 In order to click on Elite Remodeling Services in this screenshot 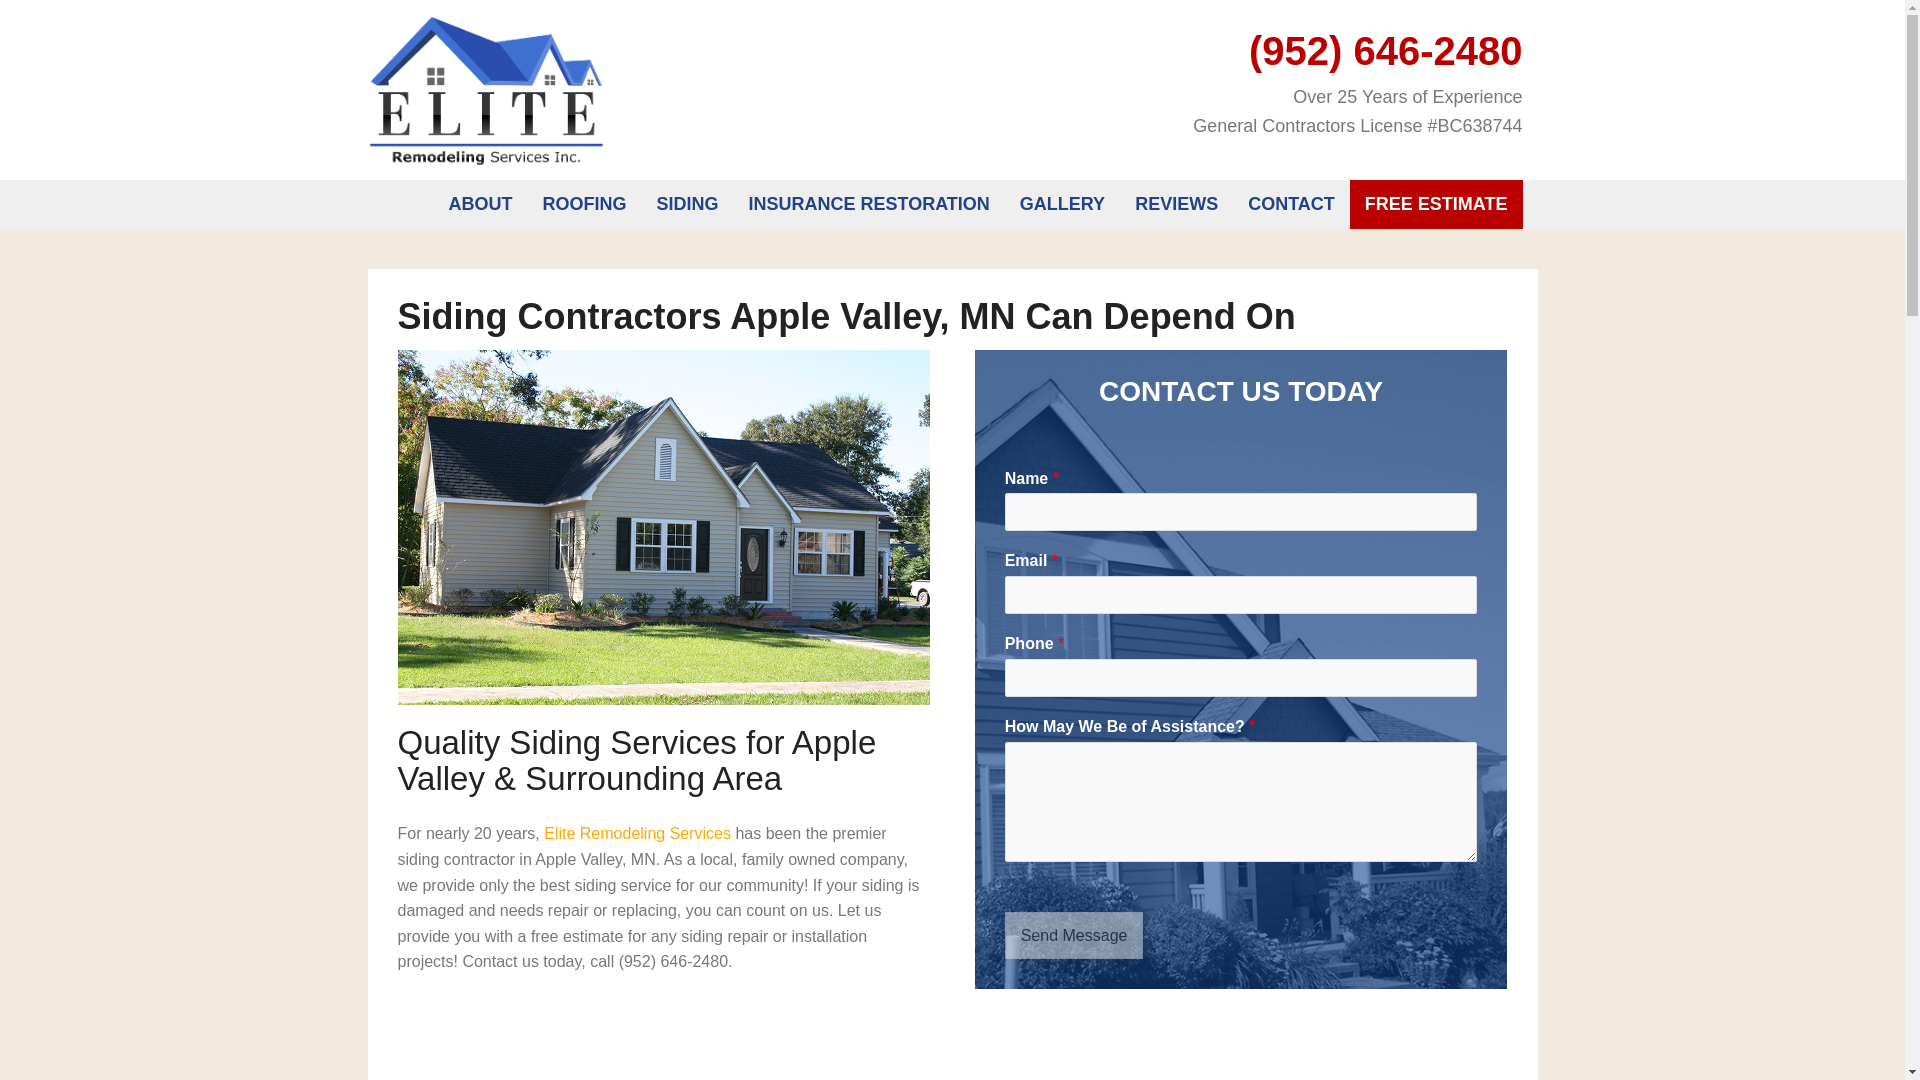, I will do `click(486, 88)`.